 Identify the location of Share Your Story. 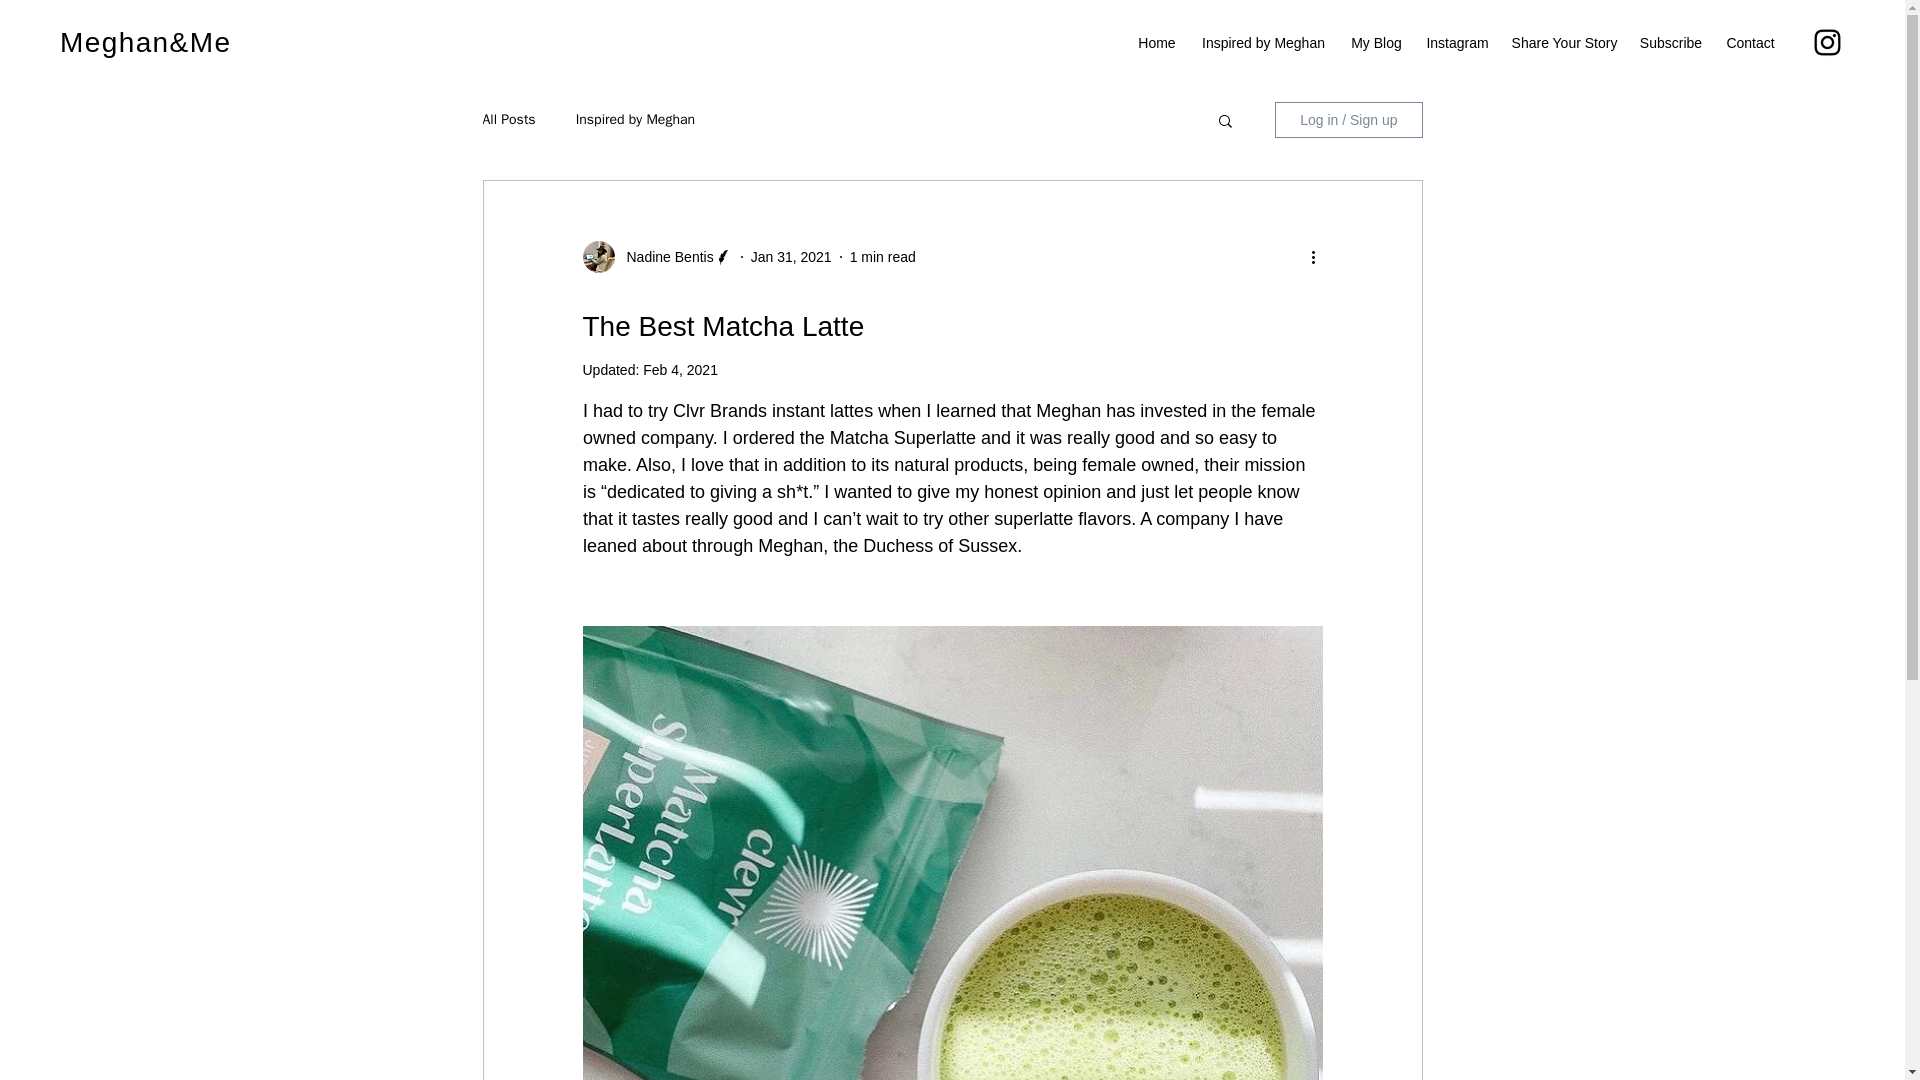
(1564, 43).